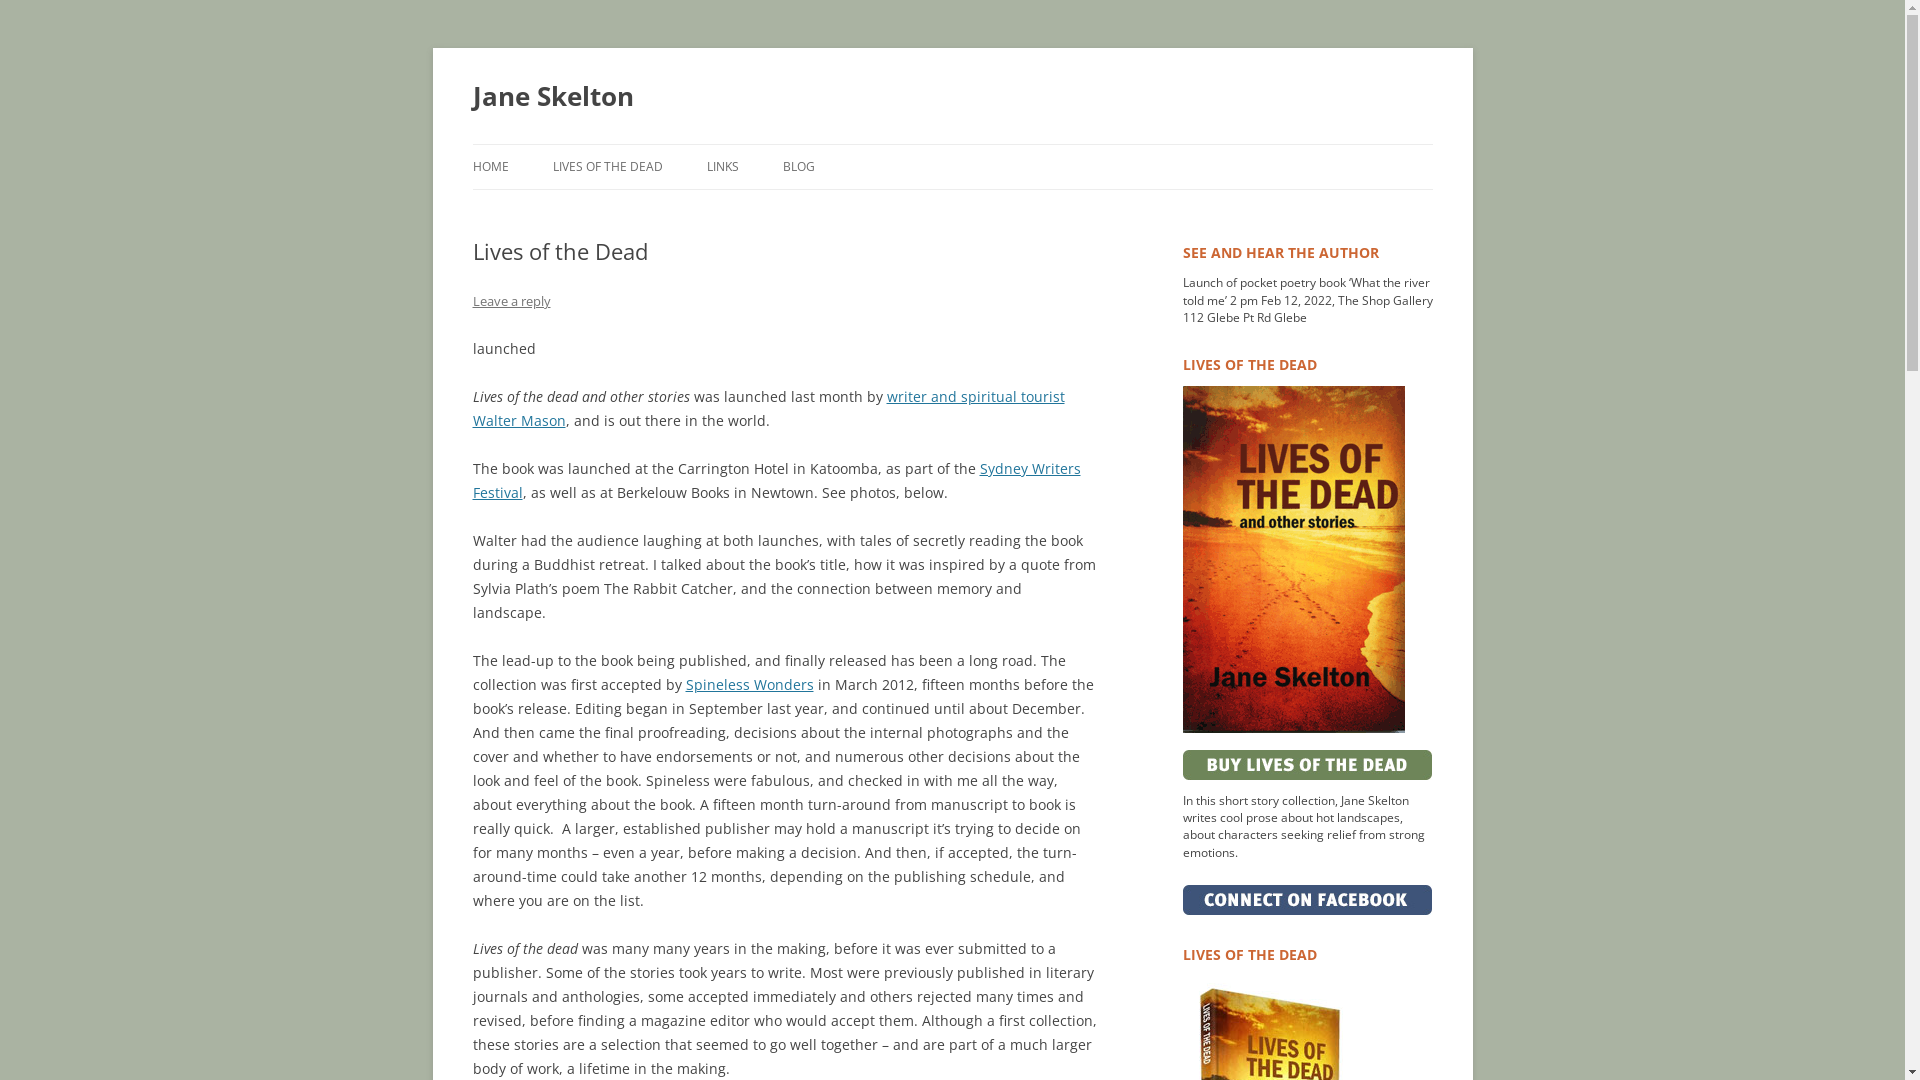 The image size is (1920, 1080). I want to click on BLOG, so click(798, 167).